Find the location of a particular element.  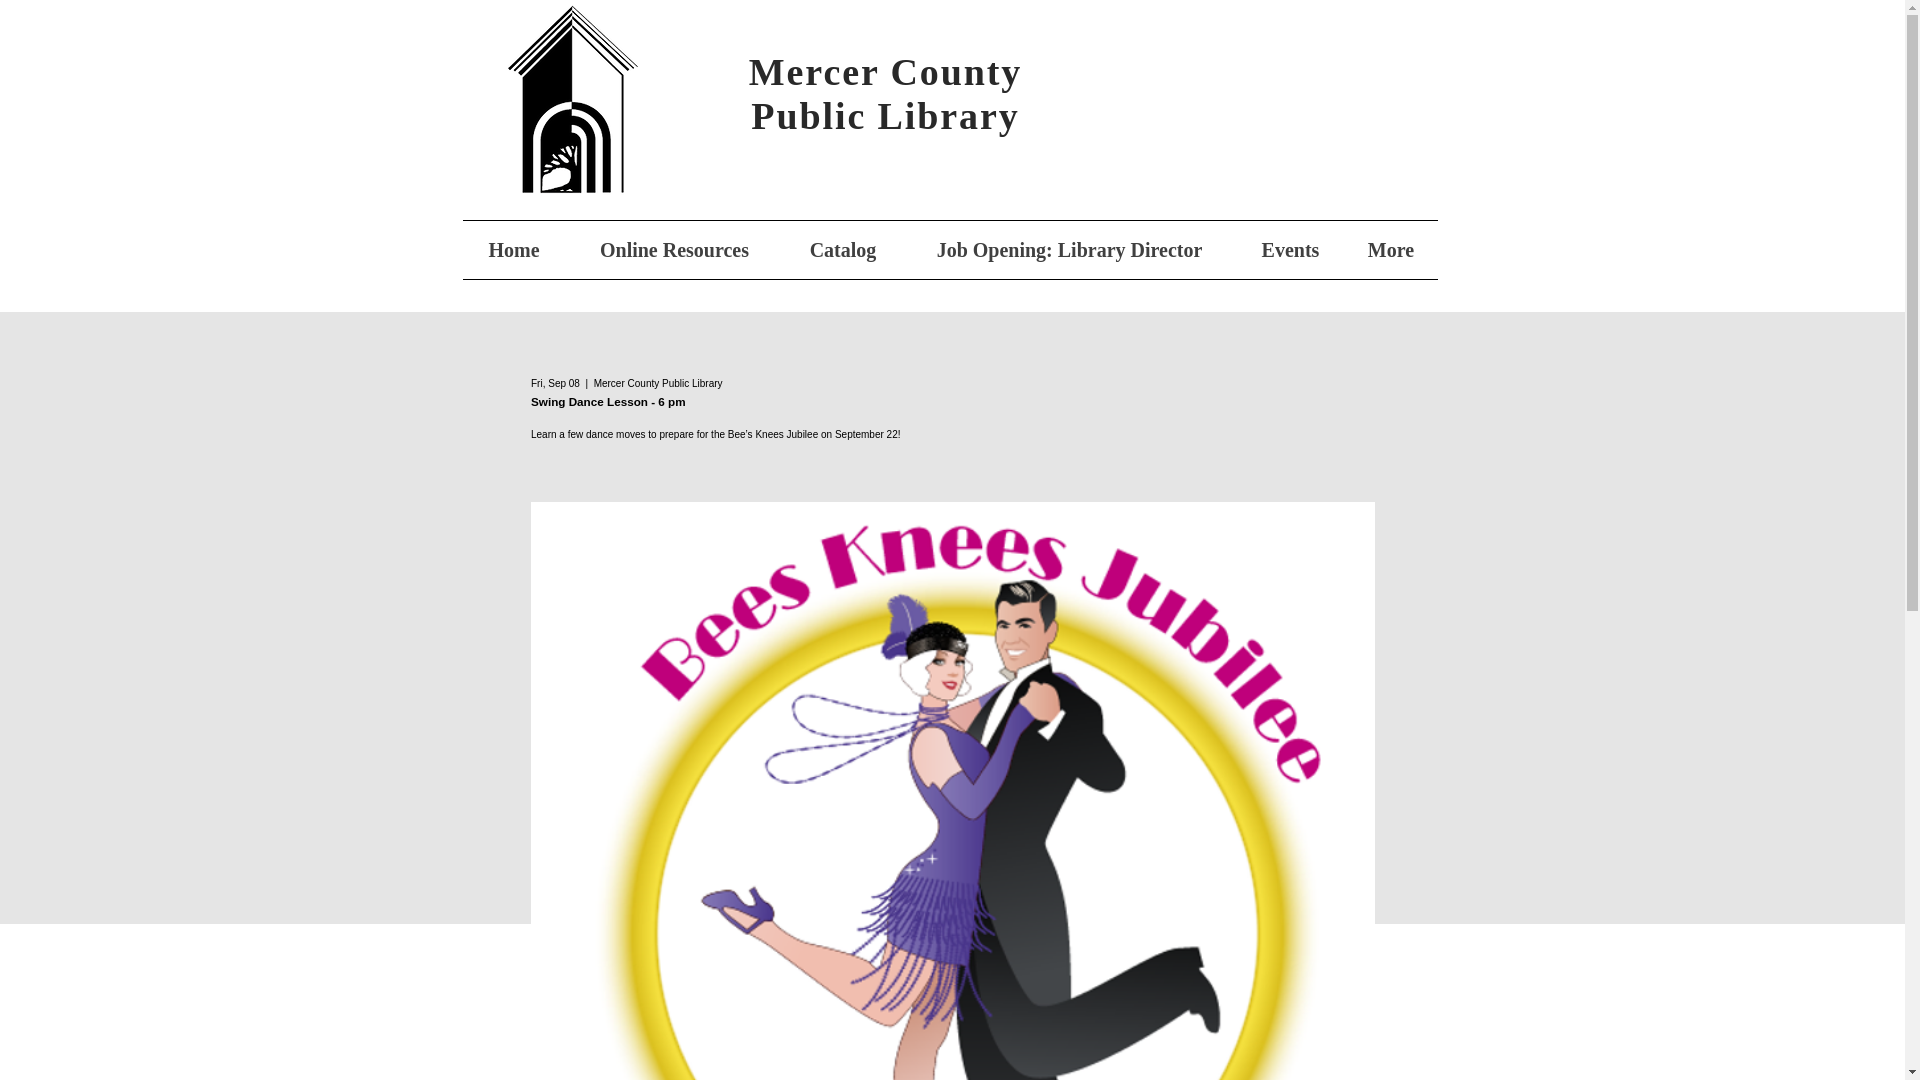

Job Opening: Library Director is located at coordinates (1069, 250).